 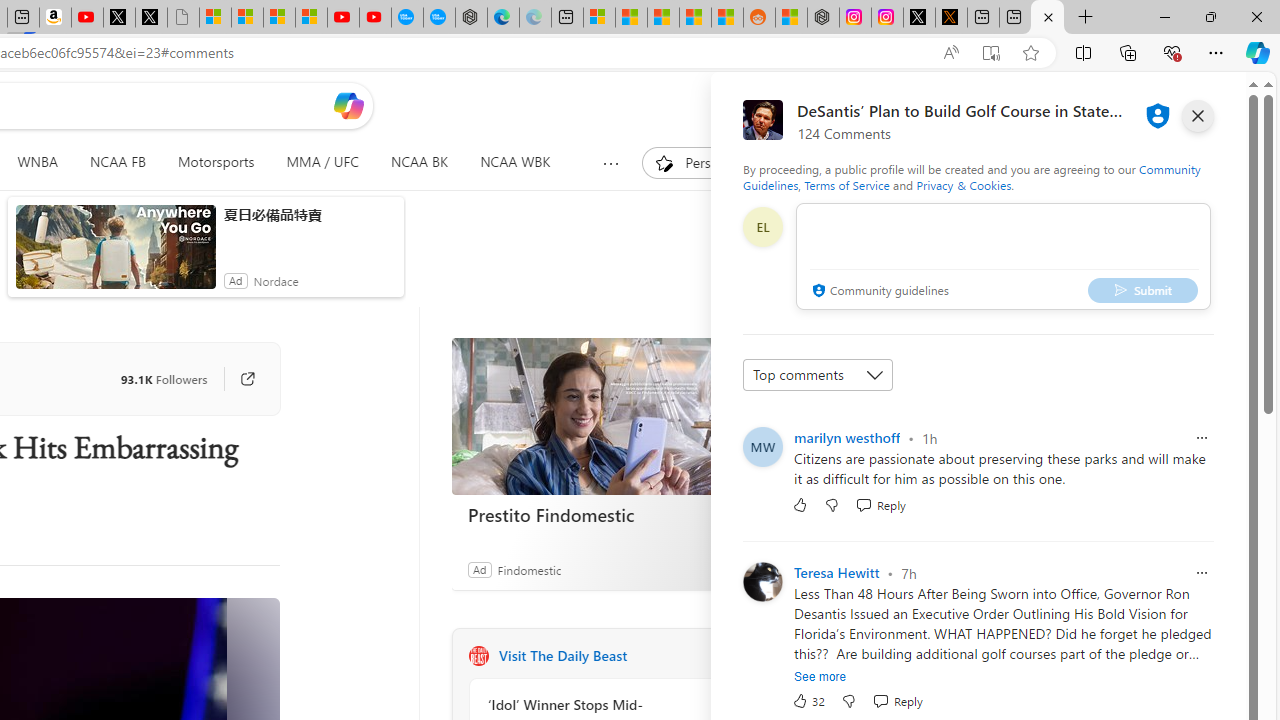 What do you see at coordinates (846, 184) in the screenshot?
I see `Terms of Service` at bounding box center [846, 184].